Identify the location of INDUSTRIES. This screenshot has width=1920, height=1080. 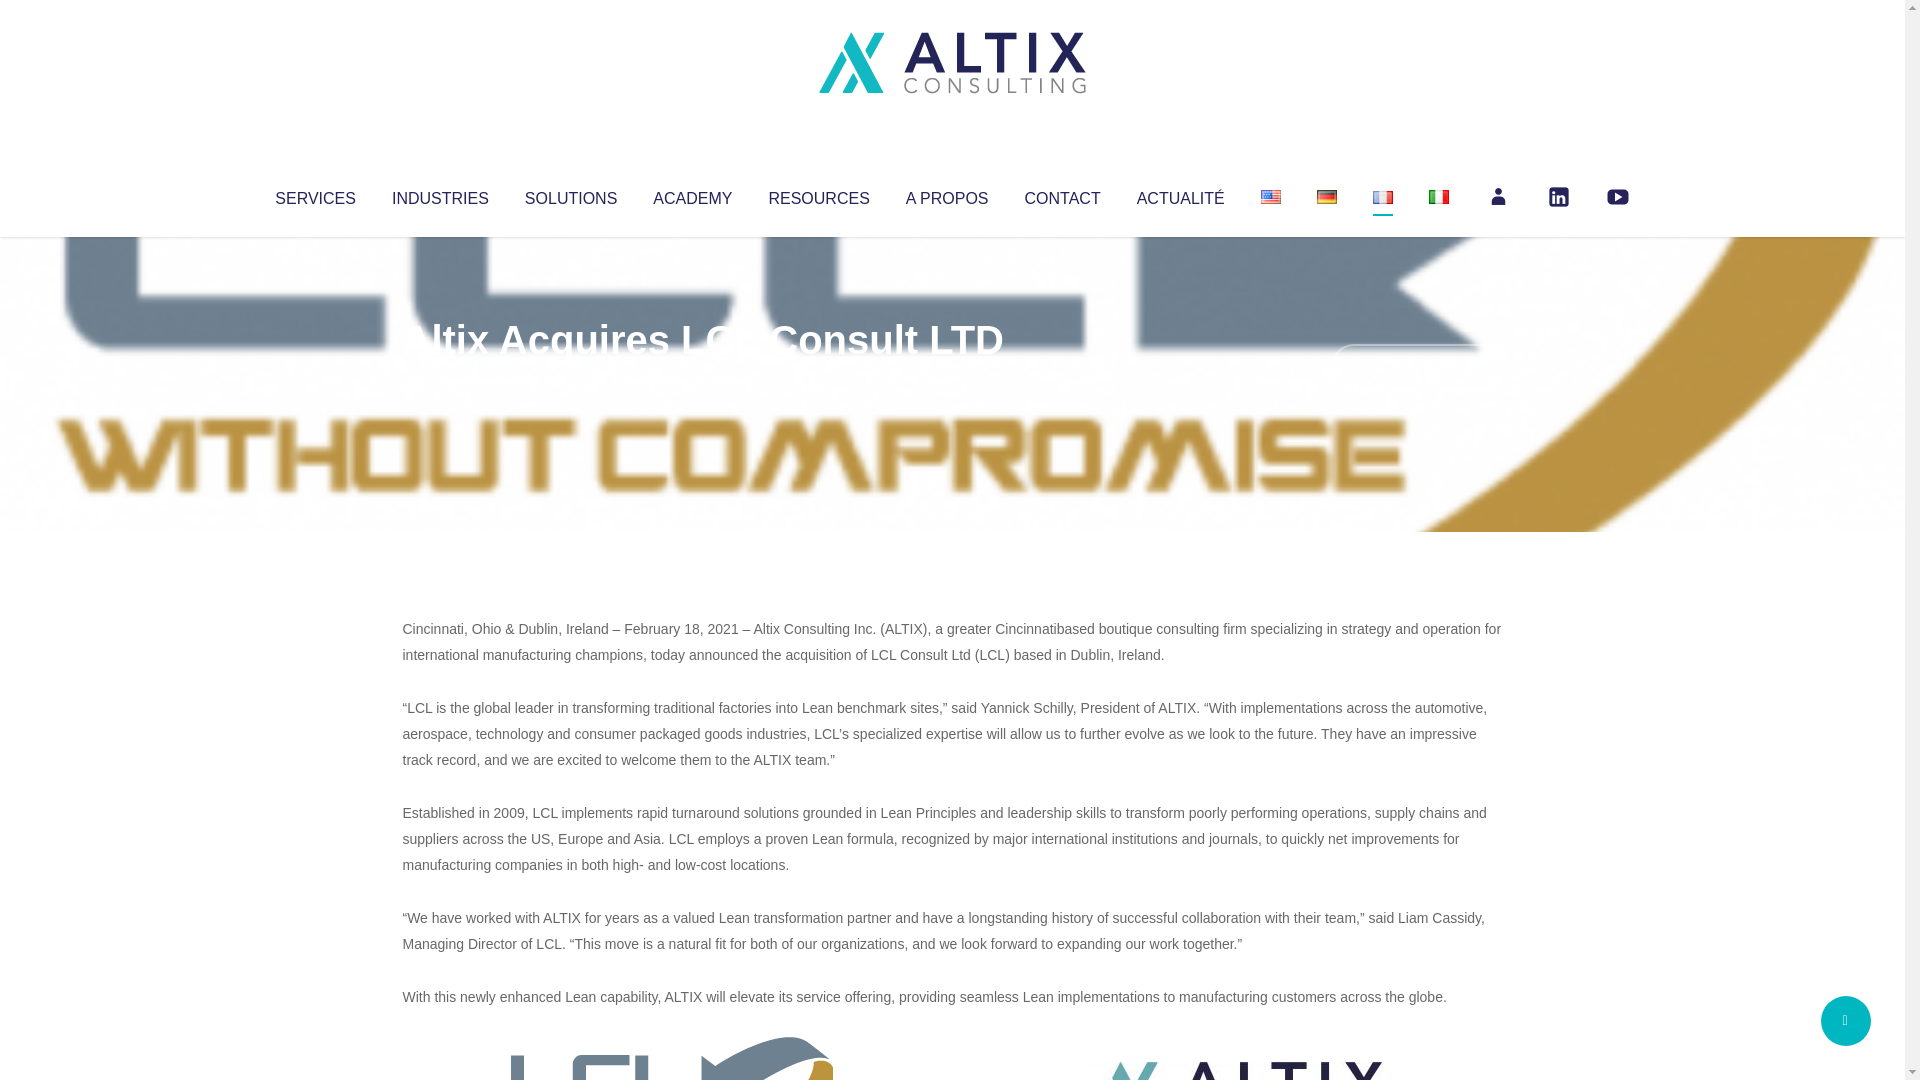
(440, 194).